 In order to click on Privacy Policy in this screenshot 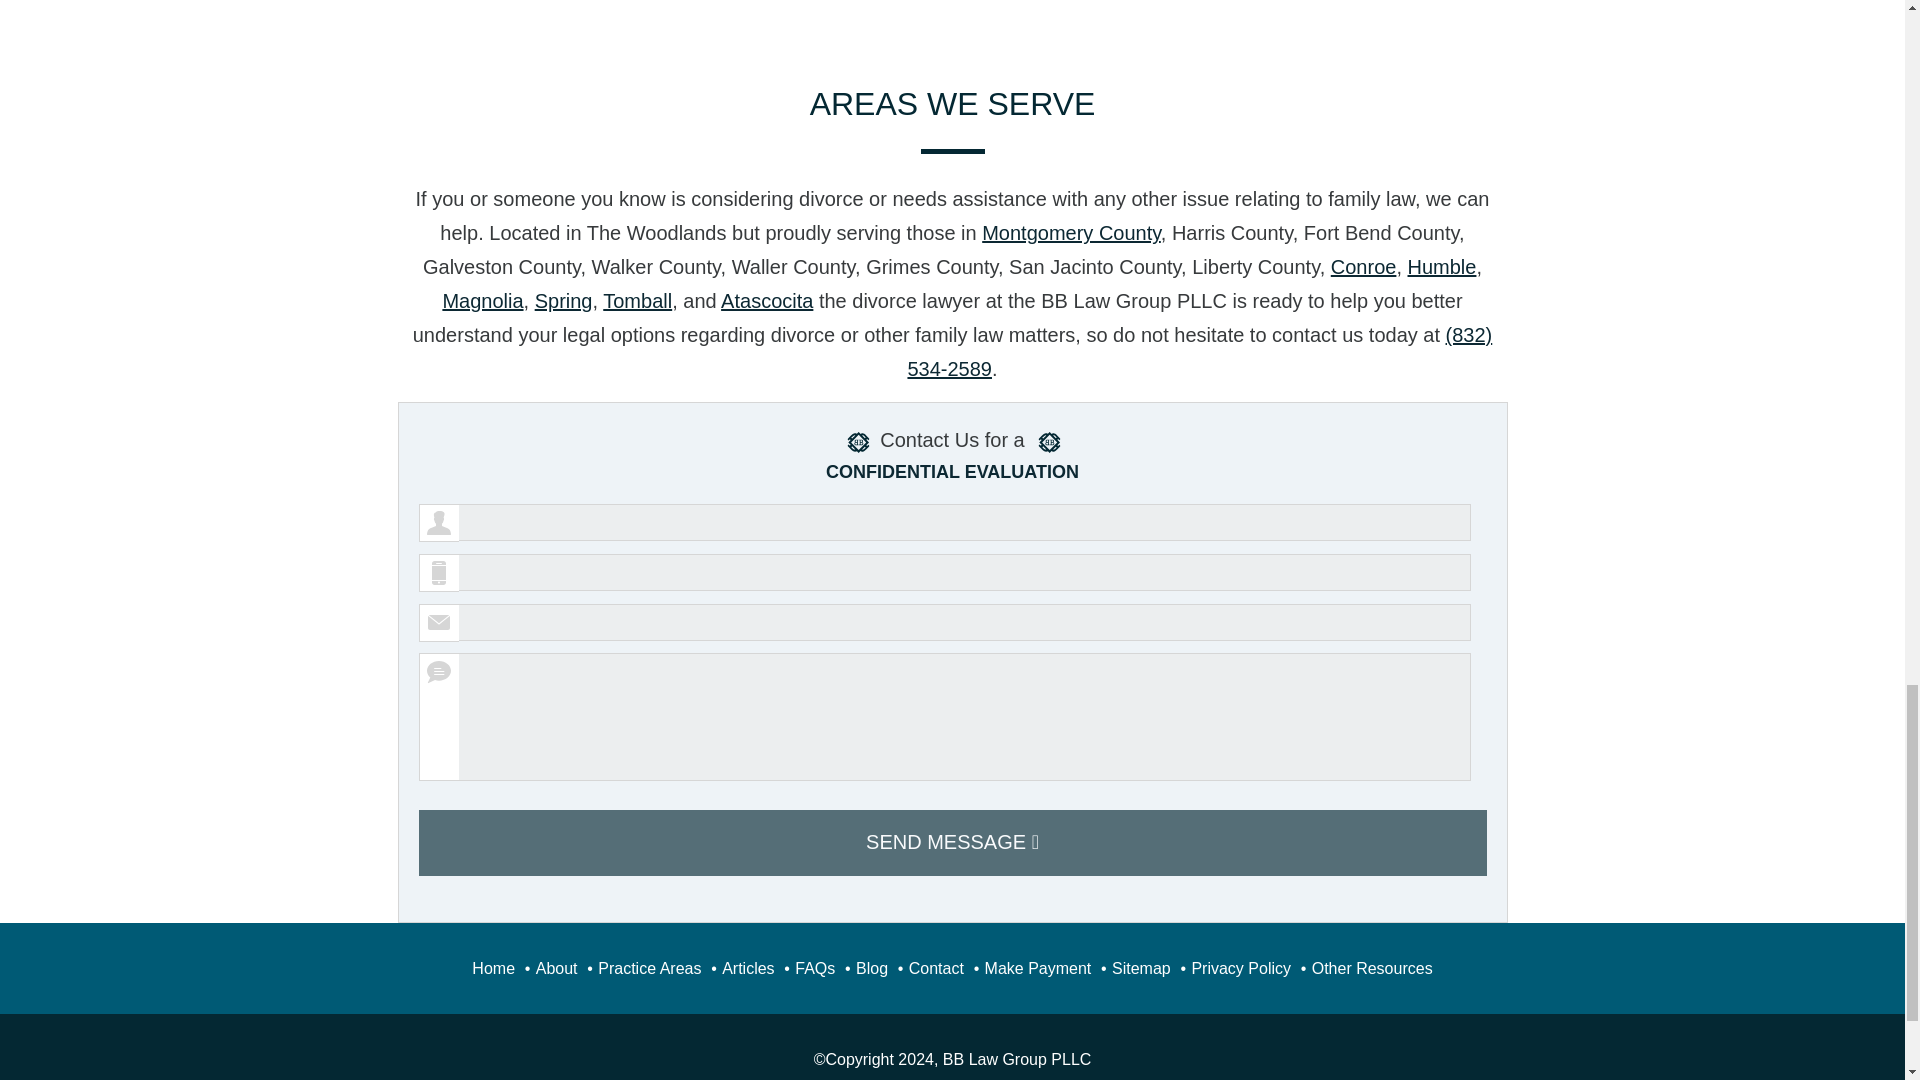, I will do `click(1240, 968)`.